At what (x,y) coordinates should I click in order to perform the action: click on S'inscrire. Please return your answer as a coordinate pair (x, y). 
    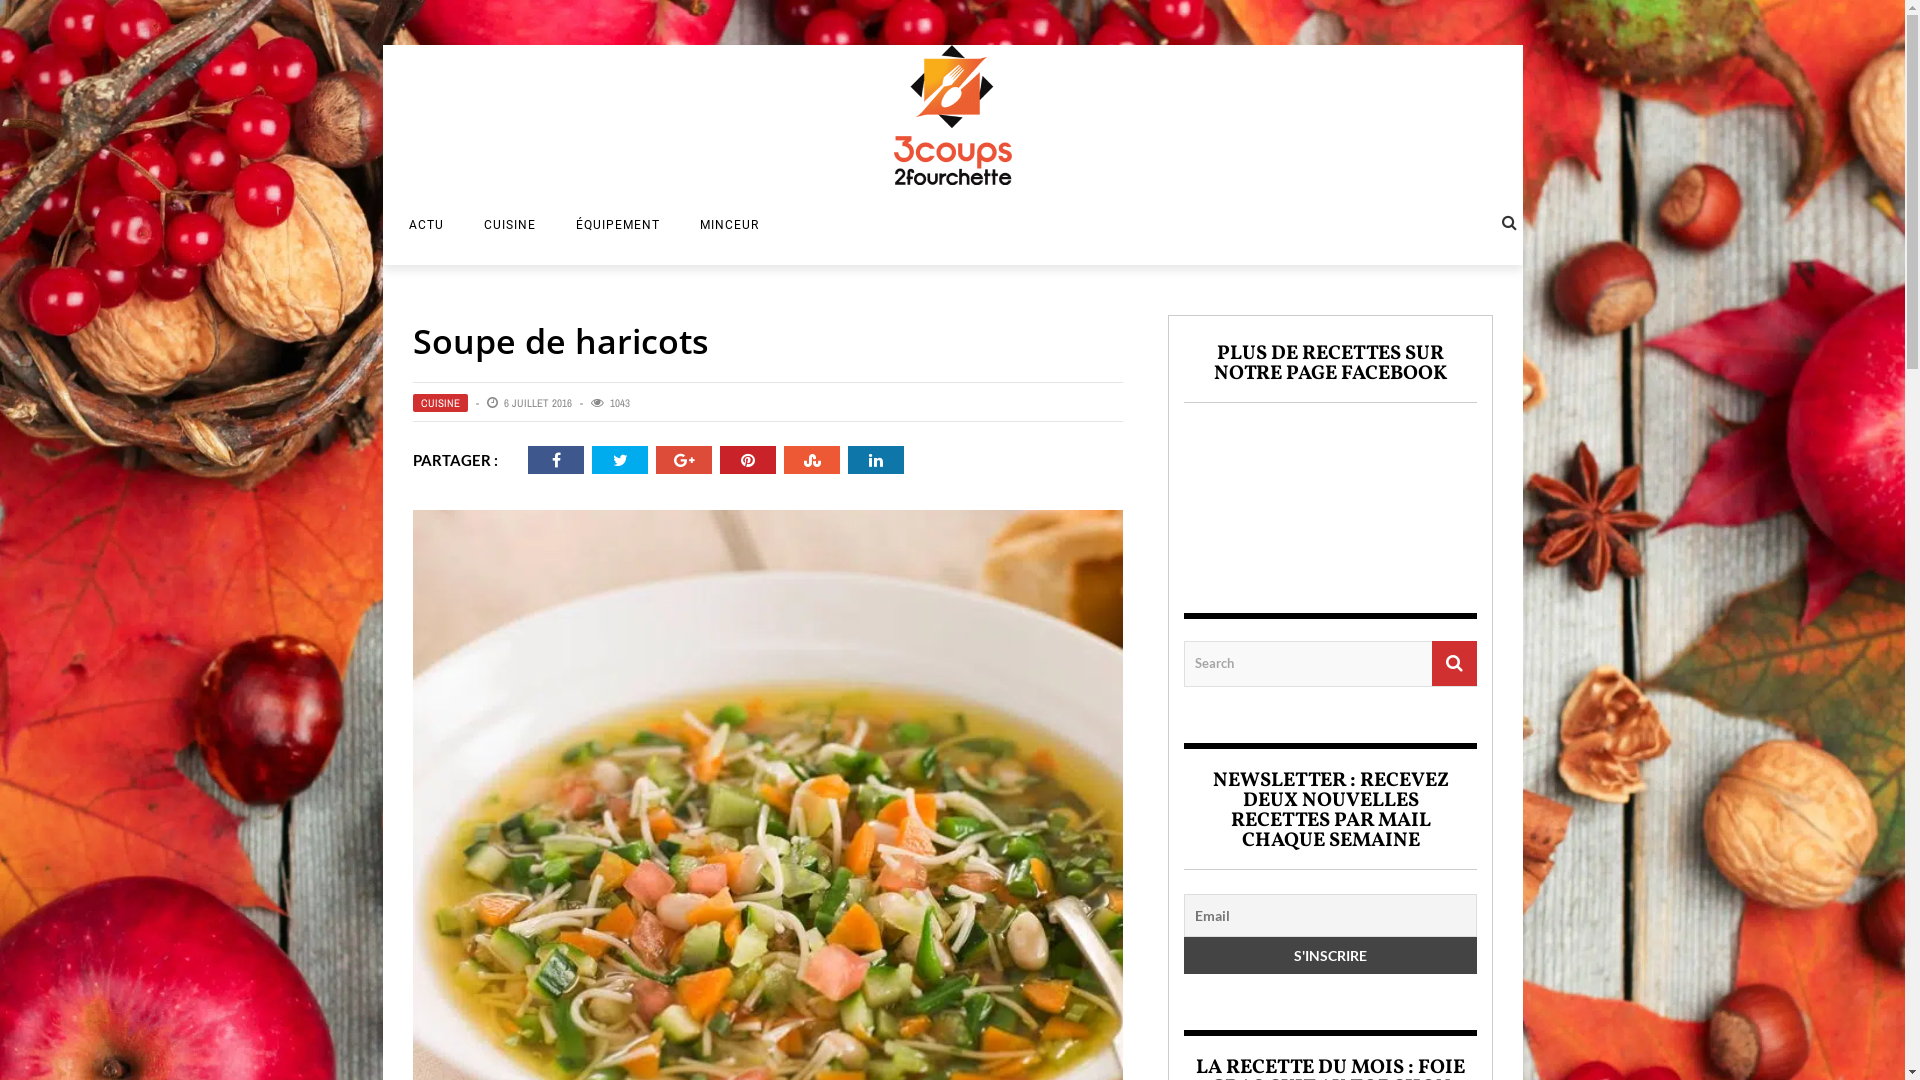
    Looking at the image, I should click on (1330, 954).